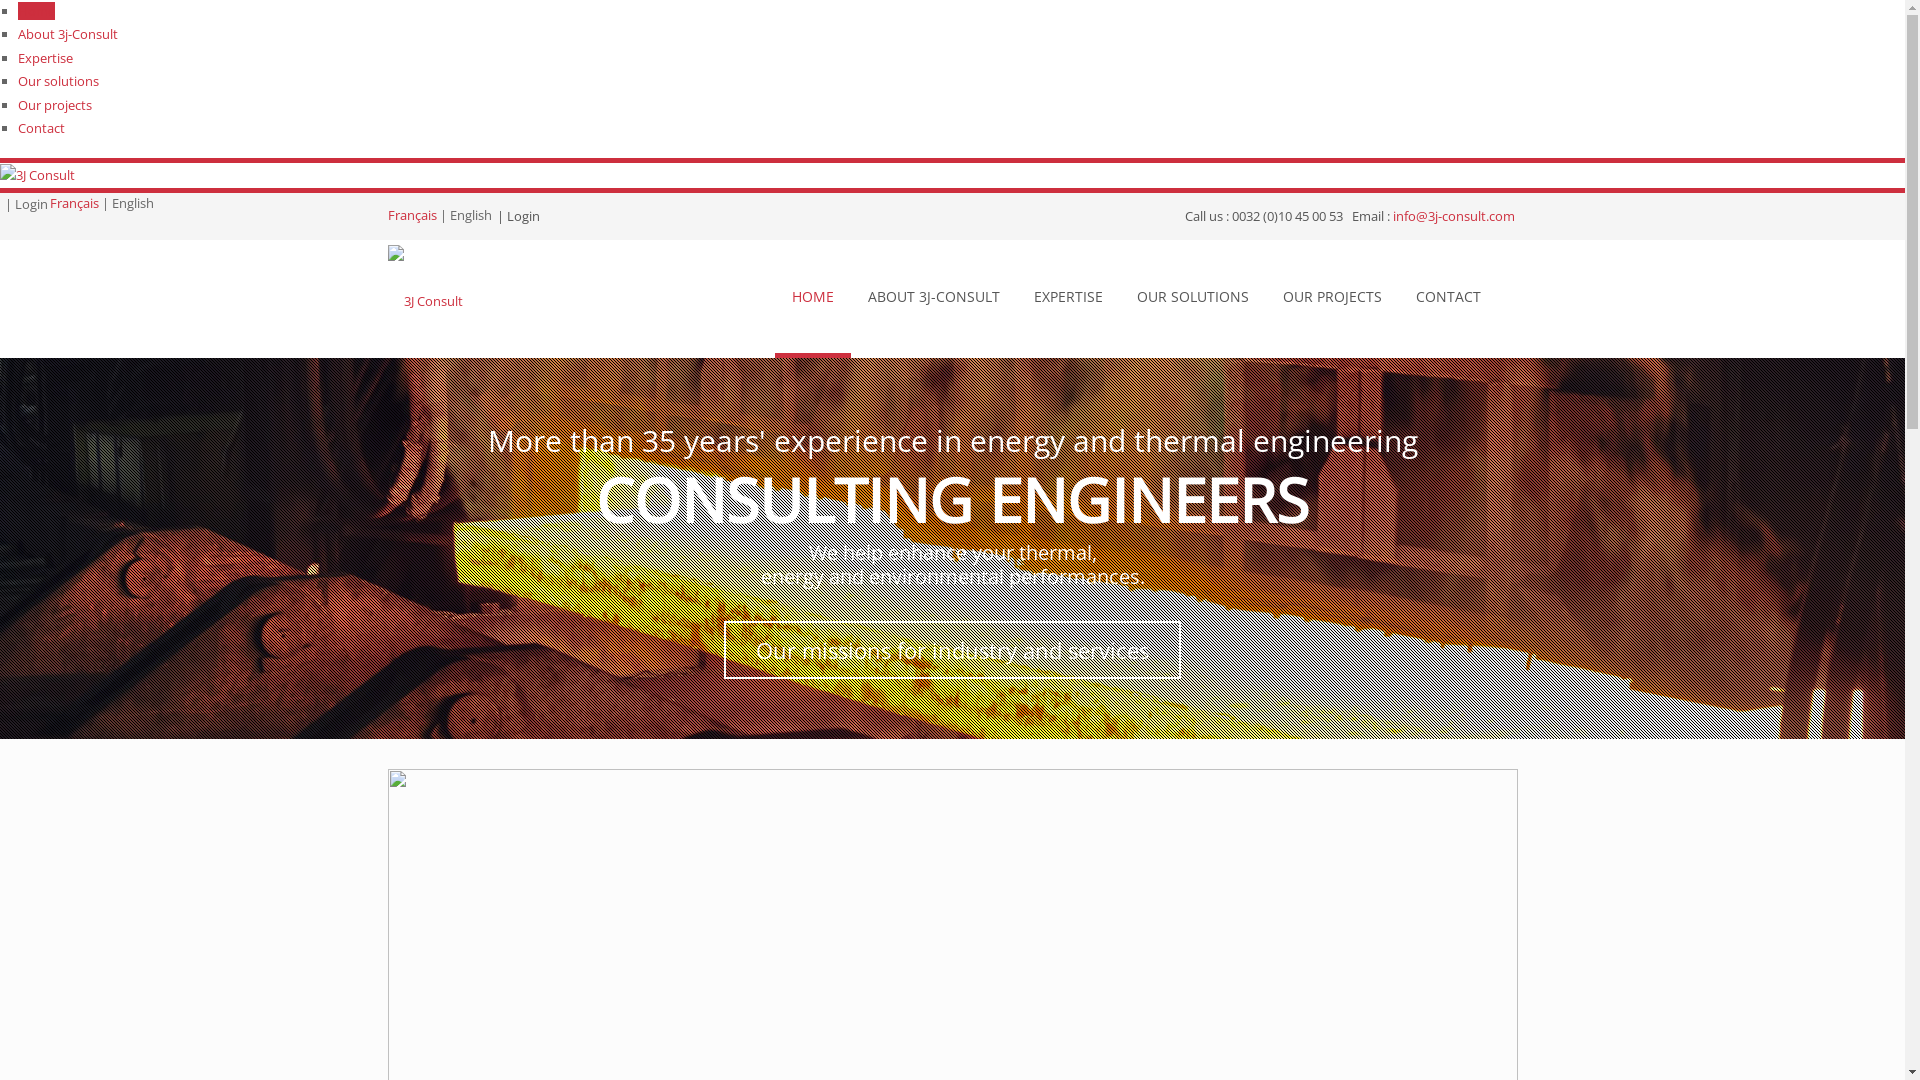  Describe the element at coordinates (42, 128) in the screenshot. I see `Contact` at that location.